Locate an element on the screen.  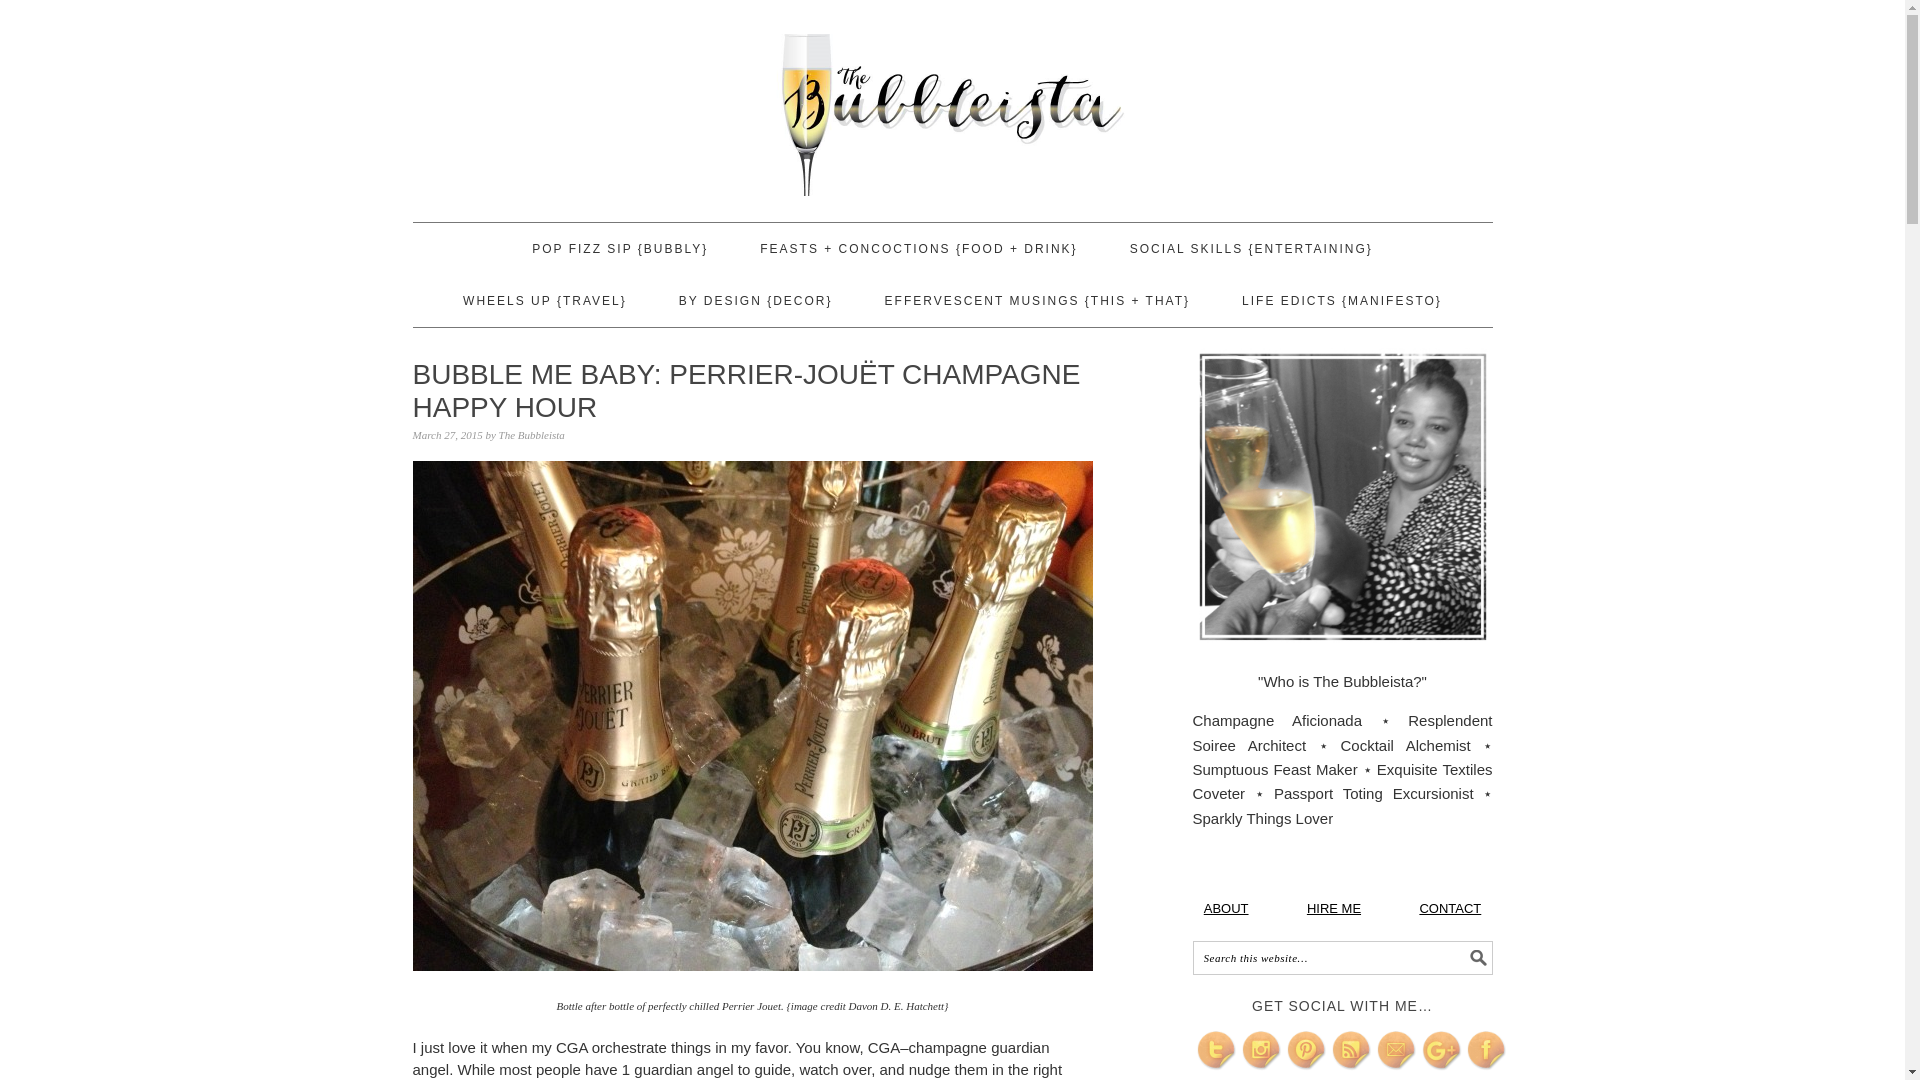
Pinterest is located at coordinates (1306, 1051).